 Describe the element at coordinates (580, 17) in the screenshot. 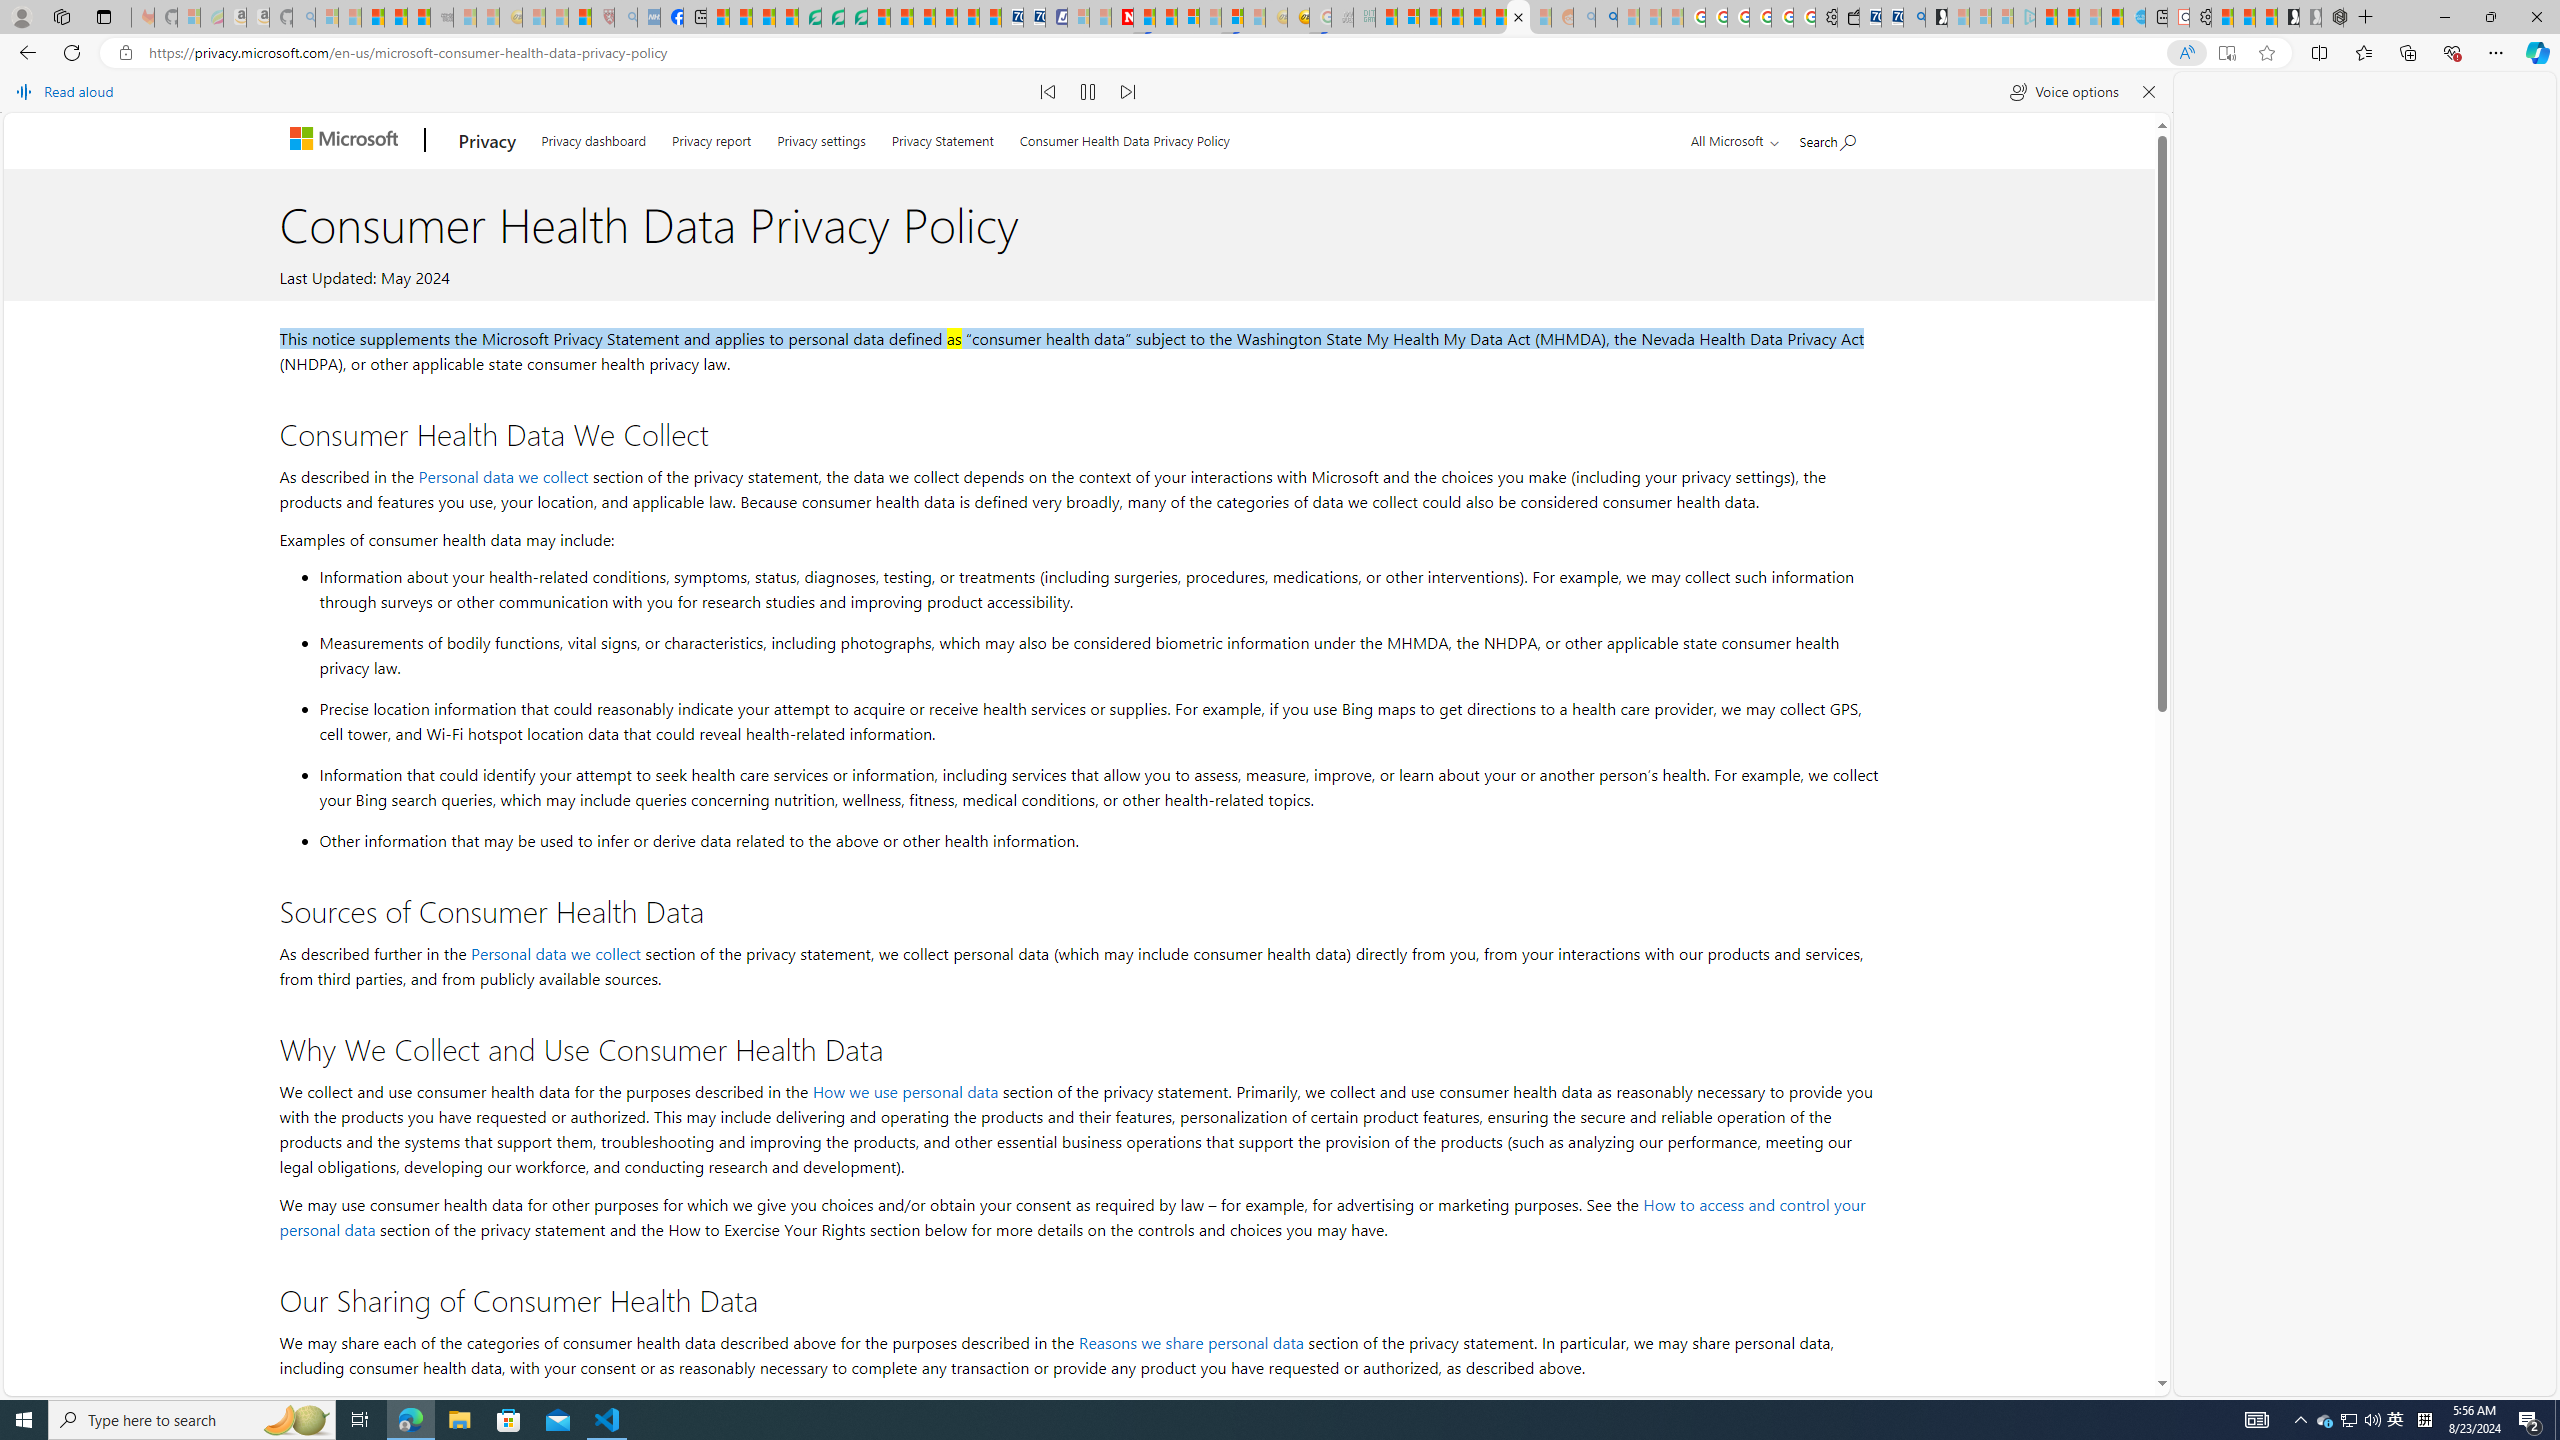

I see `Local - MSN` at that location.